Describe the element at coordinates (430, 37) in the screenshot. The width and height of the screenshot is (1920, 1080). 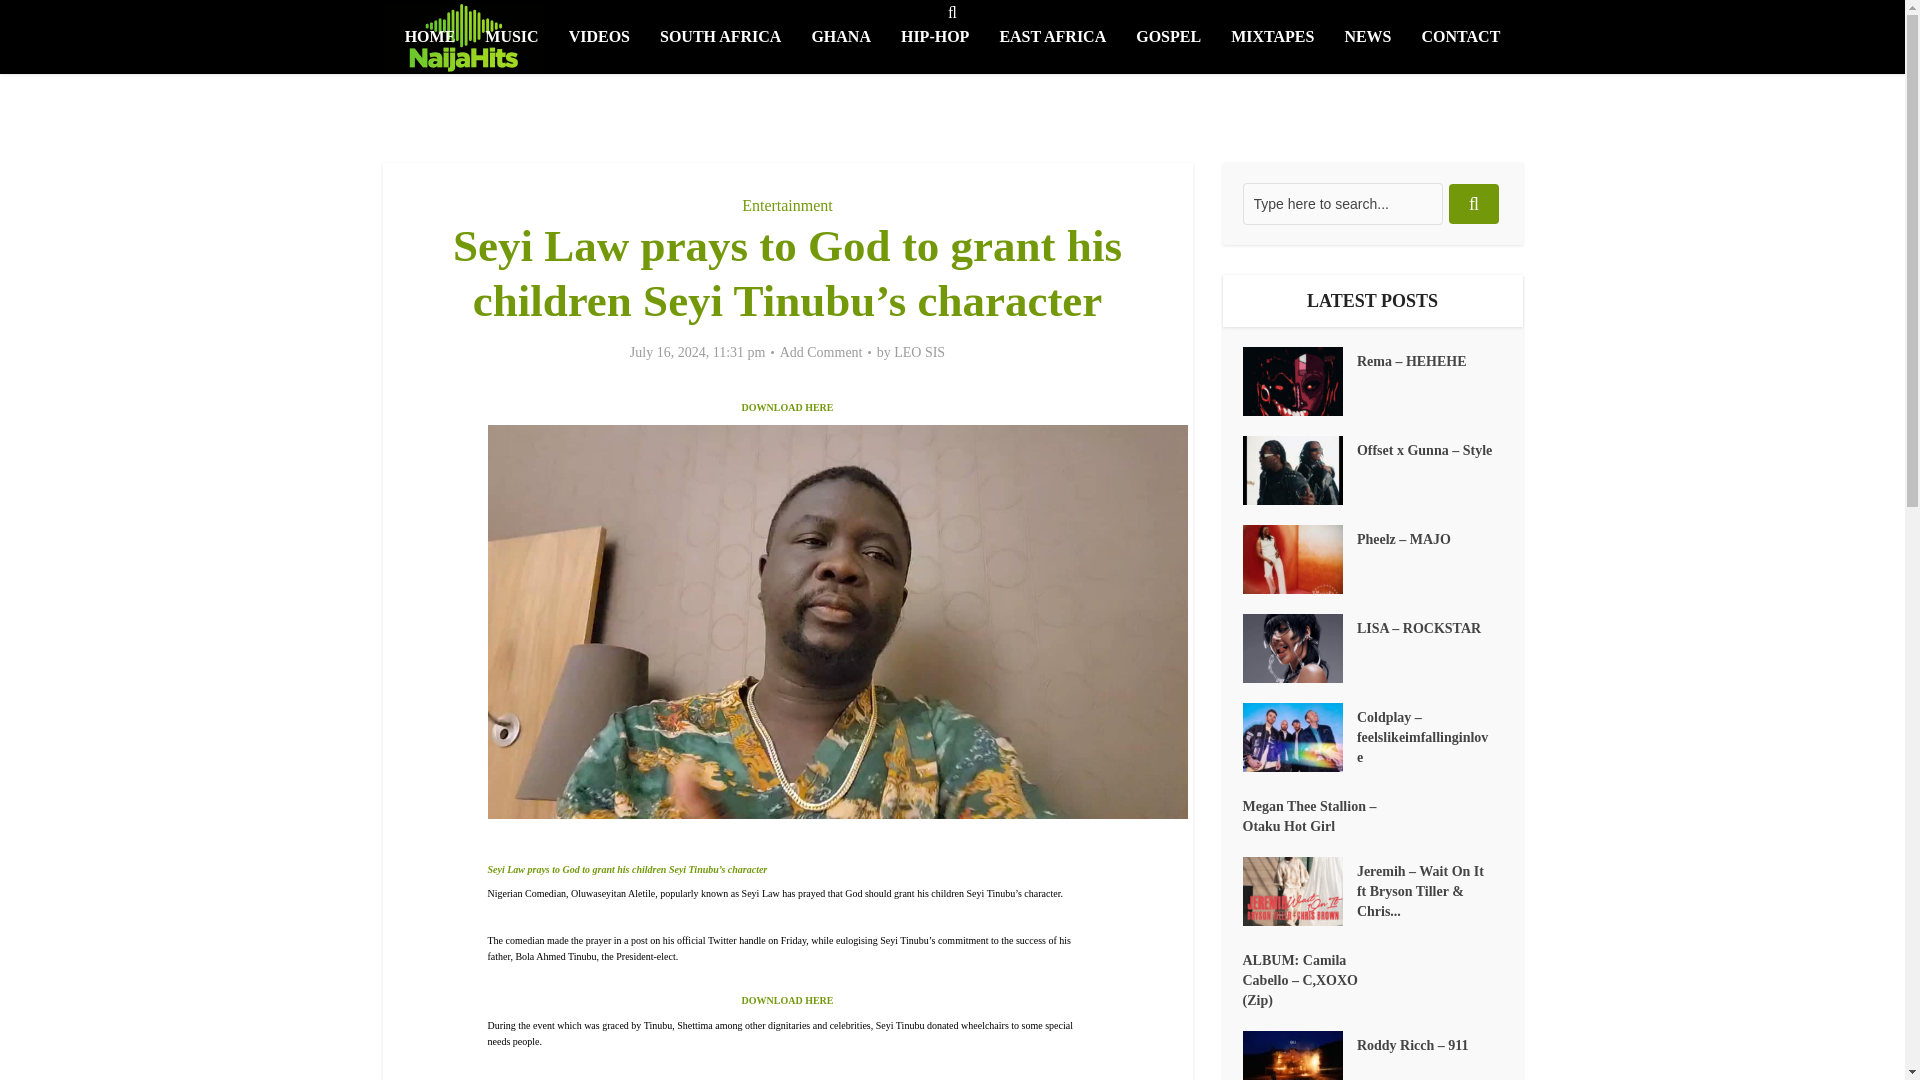
I see `HOME` at that location.